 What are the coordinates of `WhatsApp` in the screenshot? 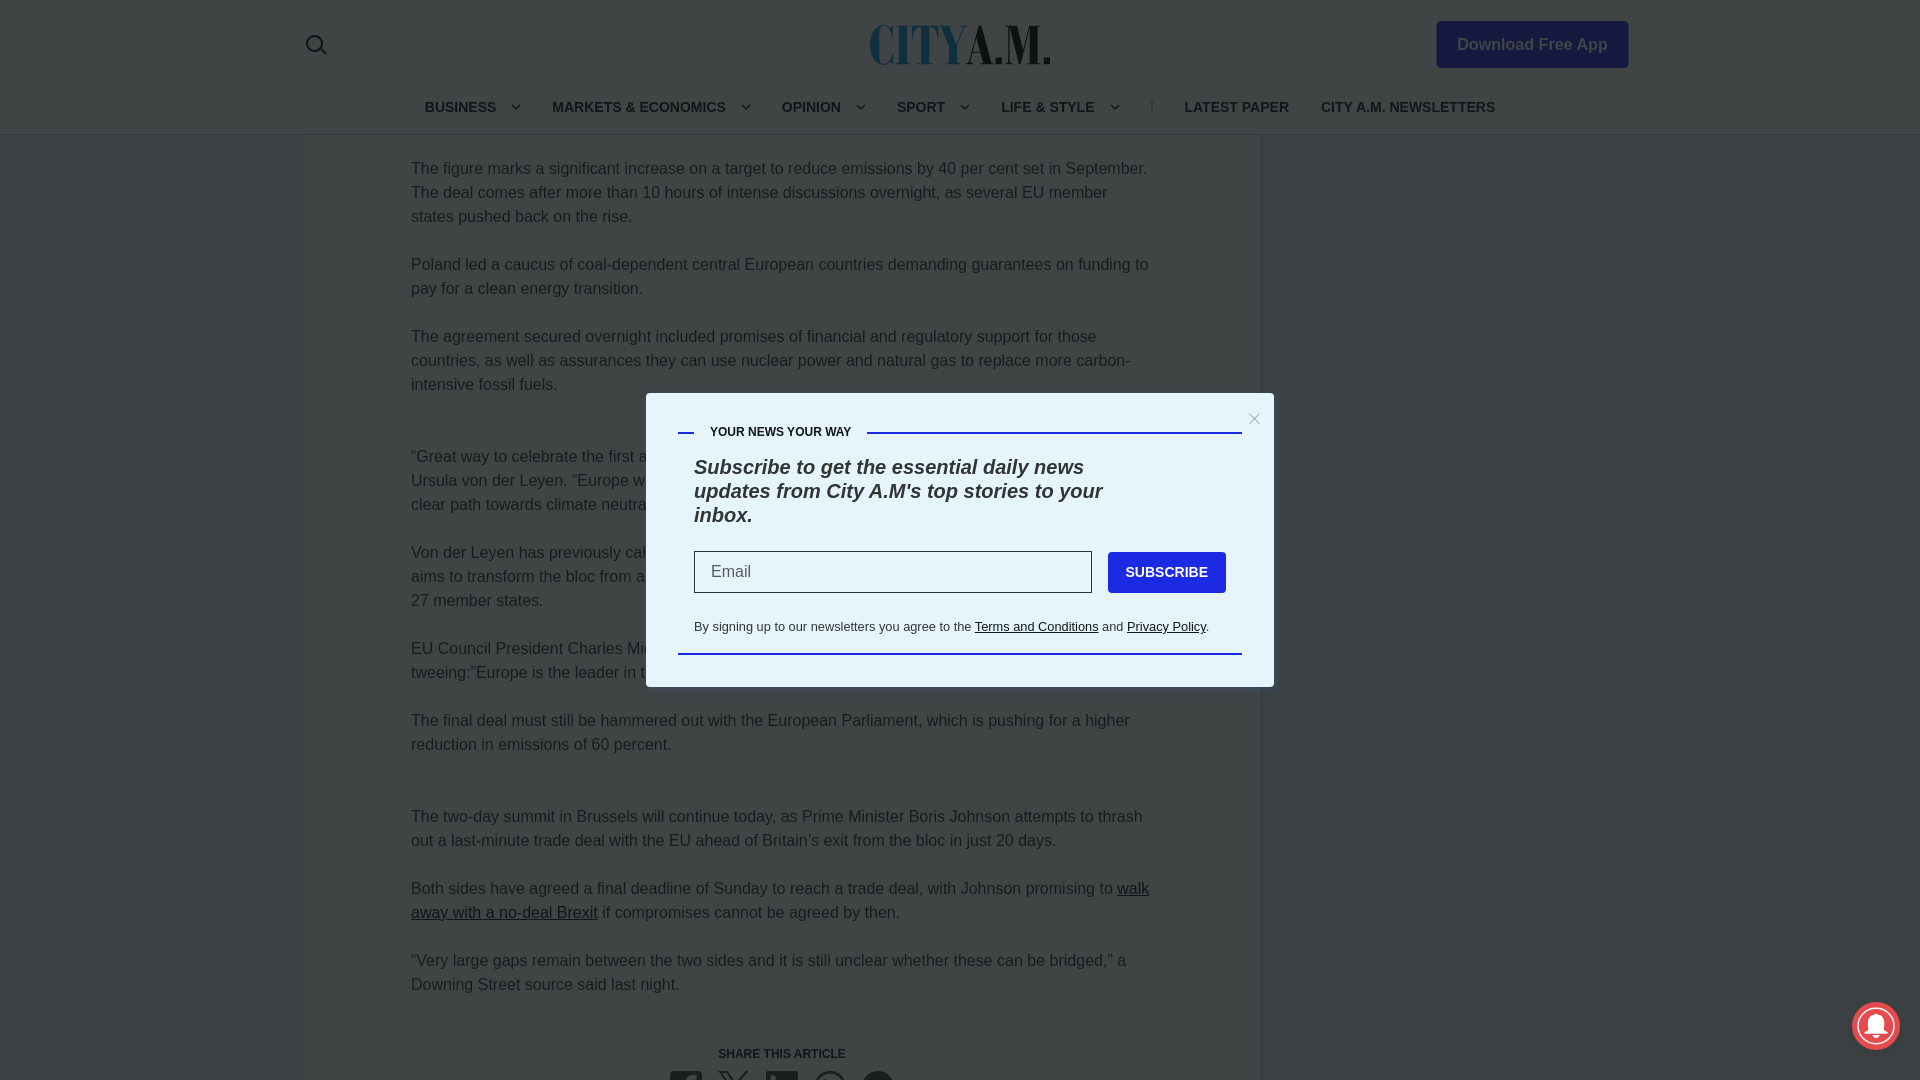 It's located at (830, 1076).